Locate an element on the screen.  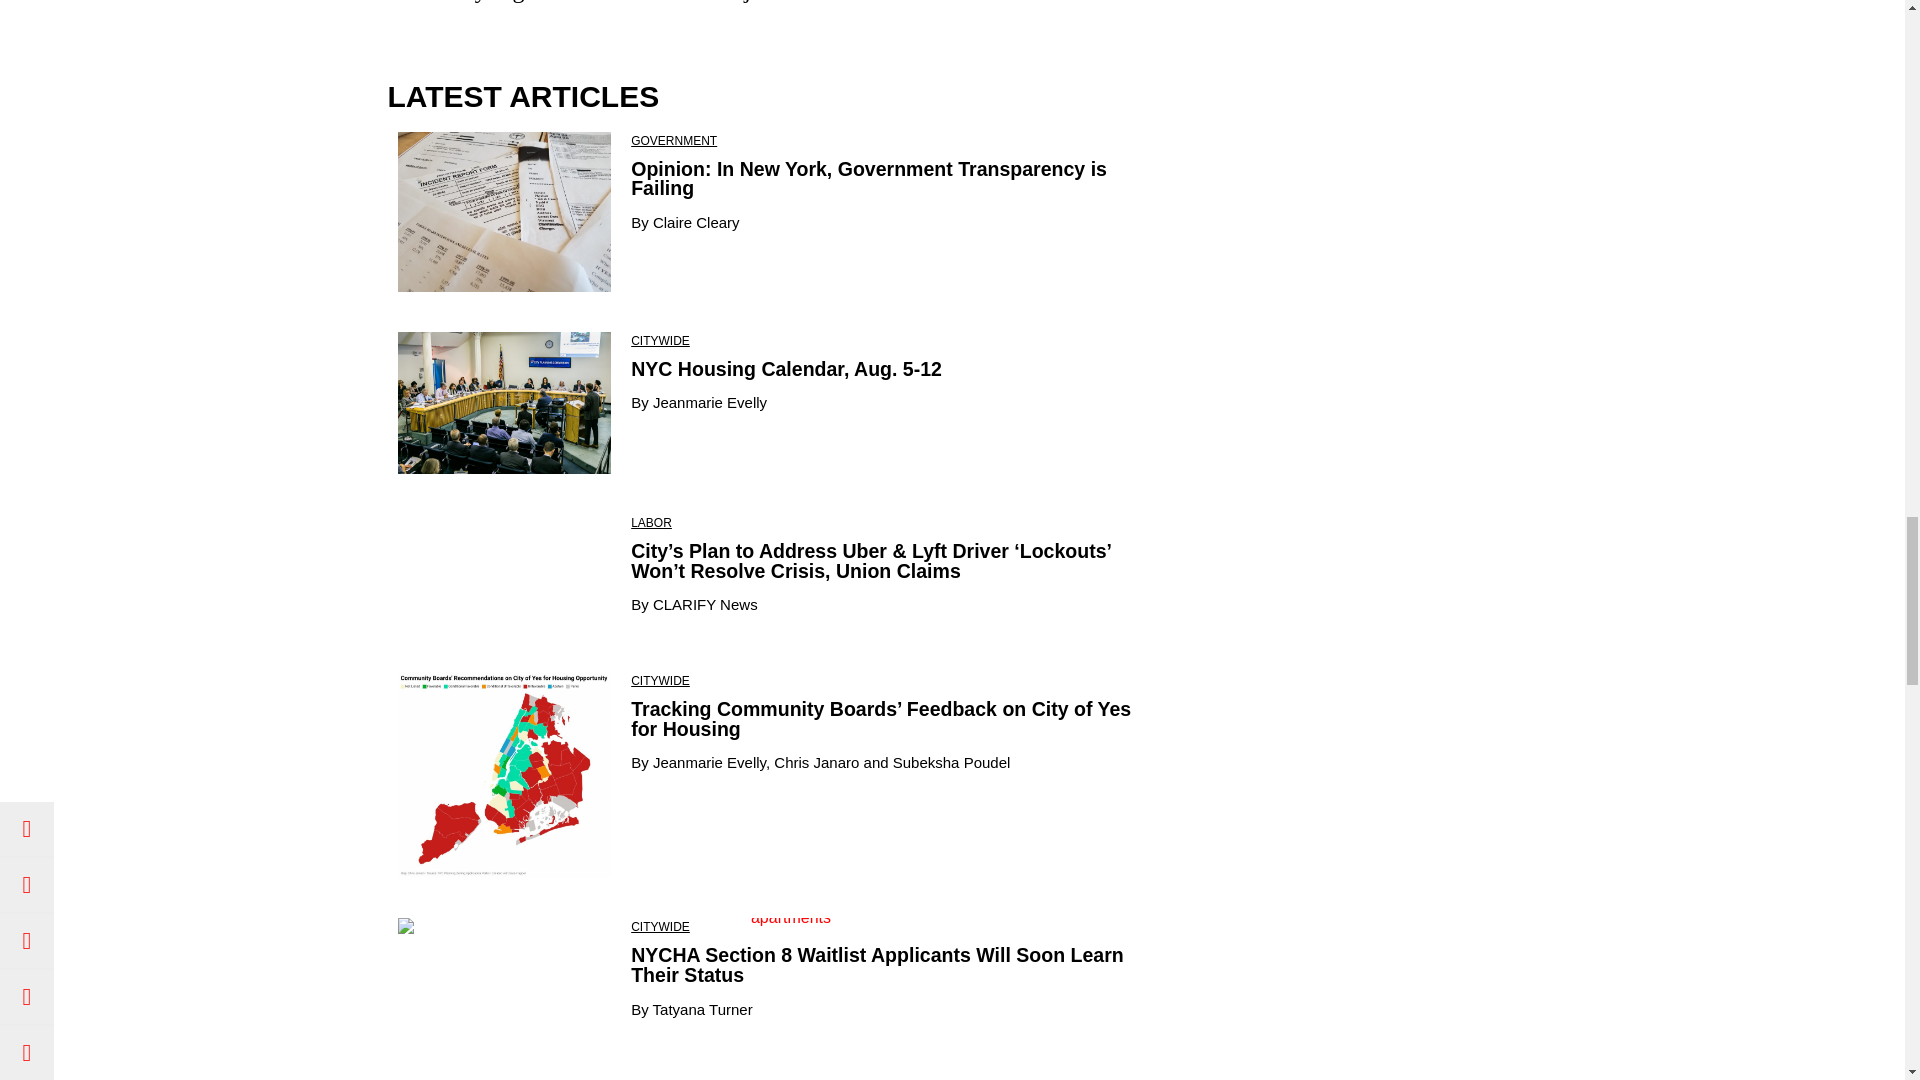
Read Articles in the Citywide category is located at coordinates (660, 340).